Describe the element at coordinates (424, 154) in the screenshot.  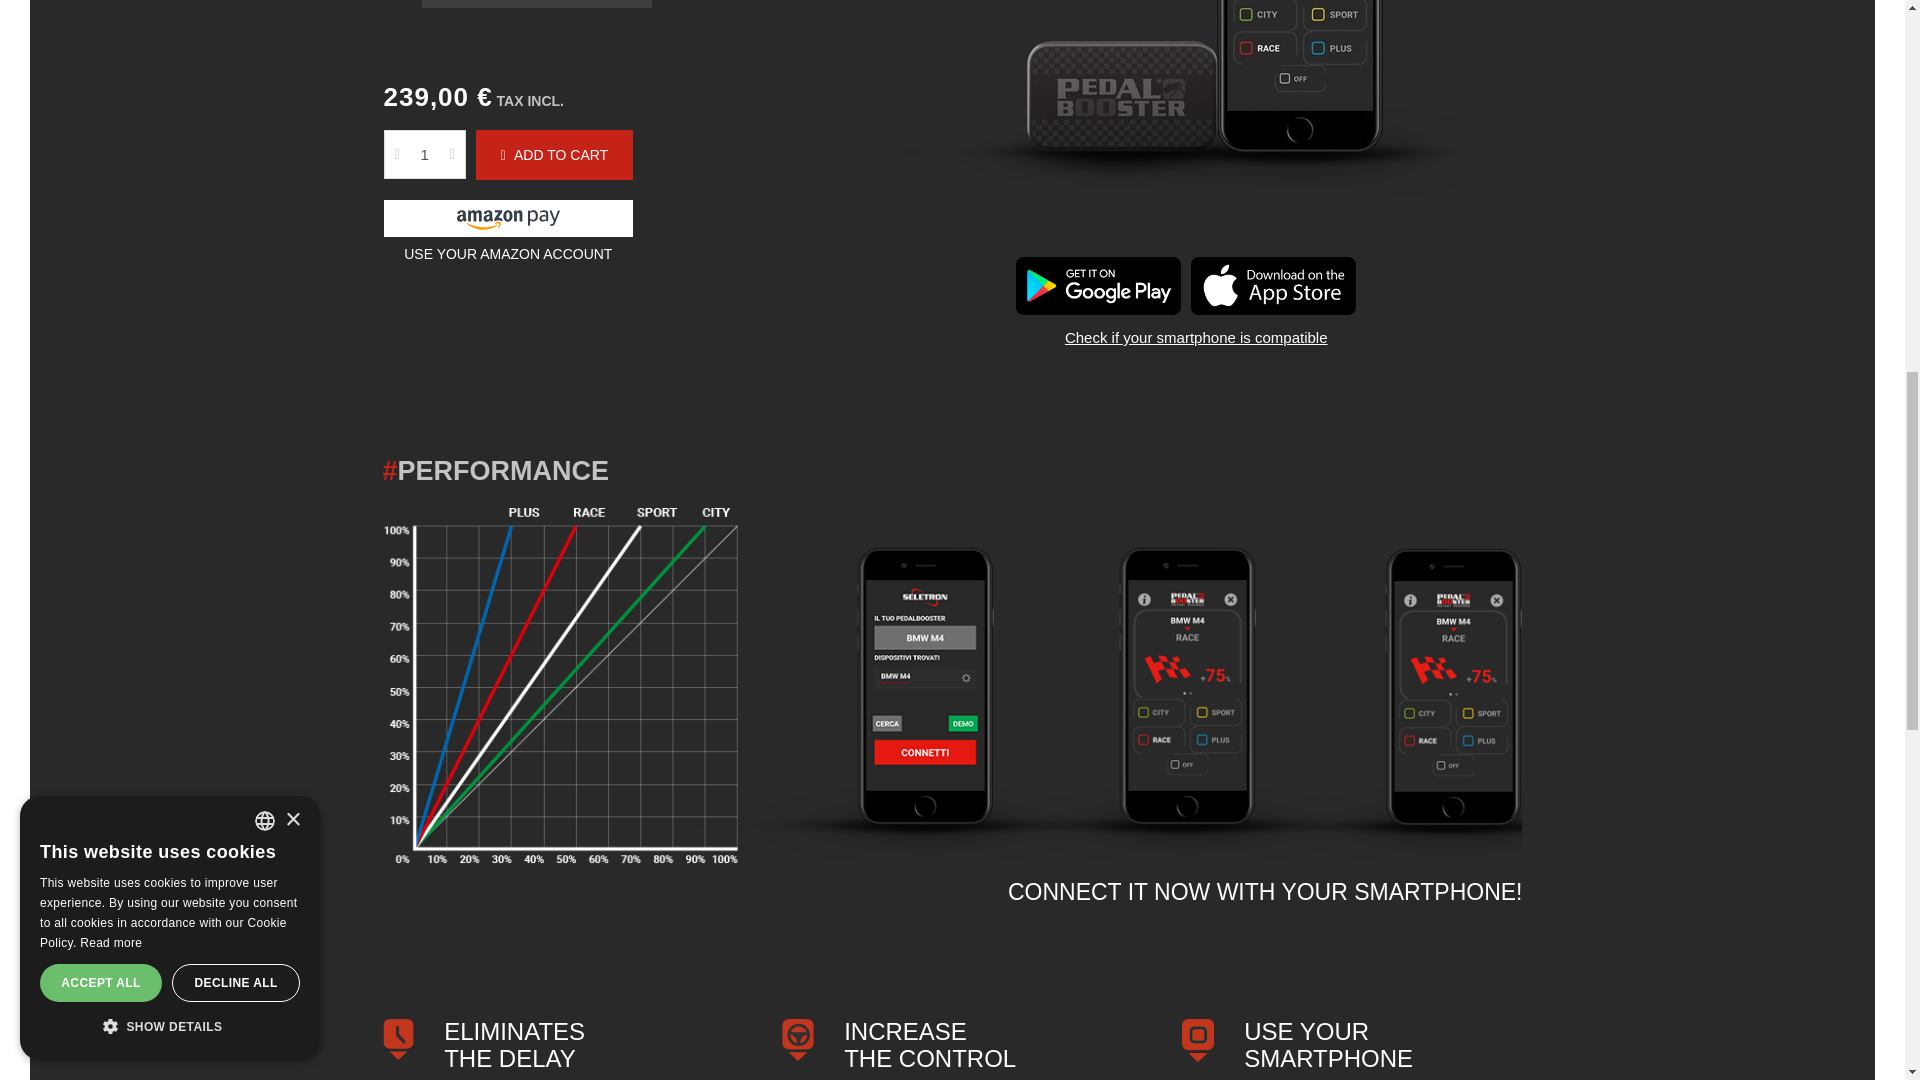
I see `1` at that location.